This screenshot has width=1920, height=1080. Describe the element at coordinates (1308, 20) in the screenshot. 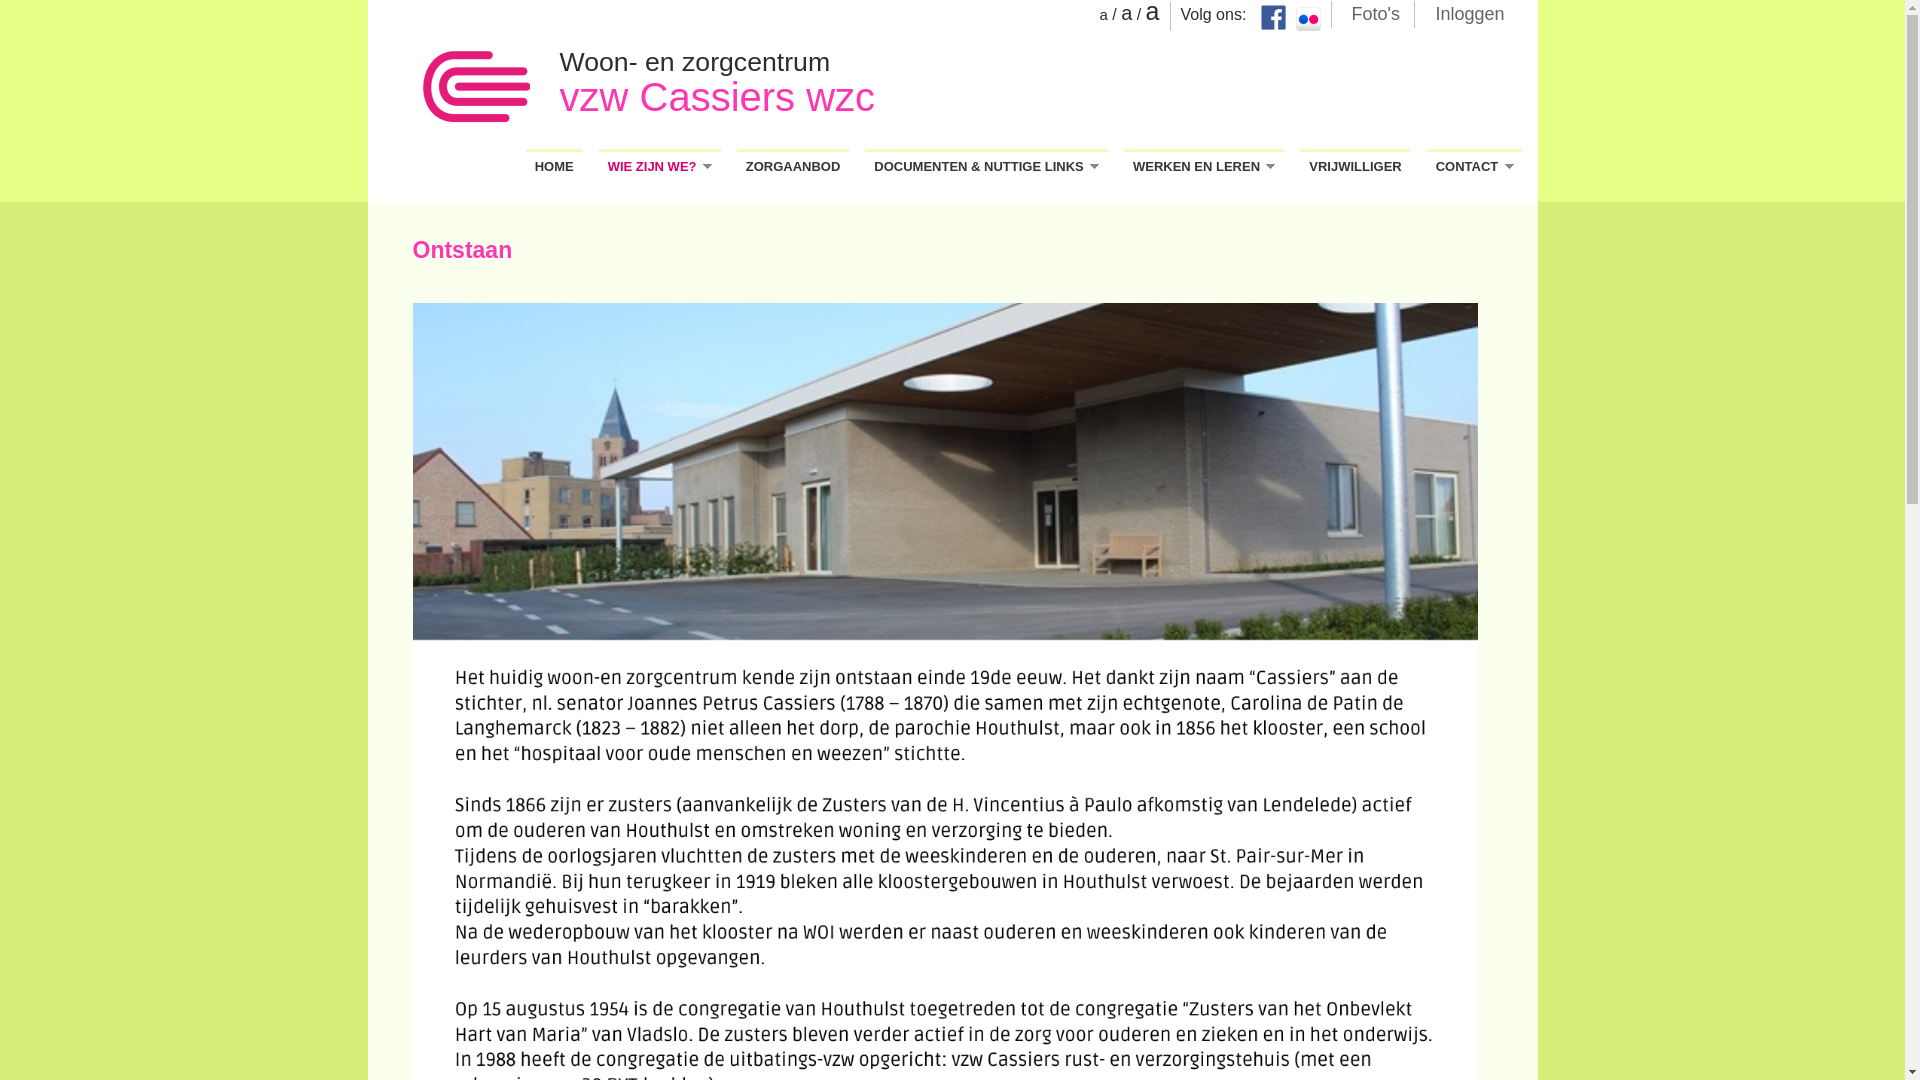

I see `Flickr` at that location.